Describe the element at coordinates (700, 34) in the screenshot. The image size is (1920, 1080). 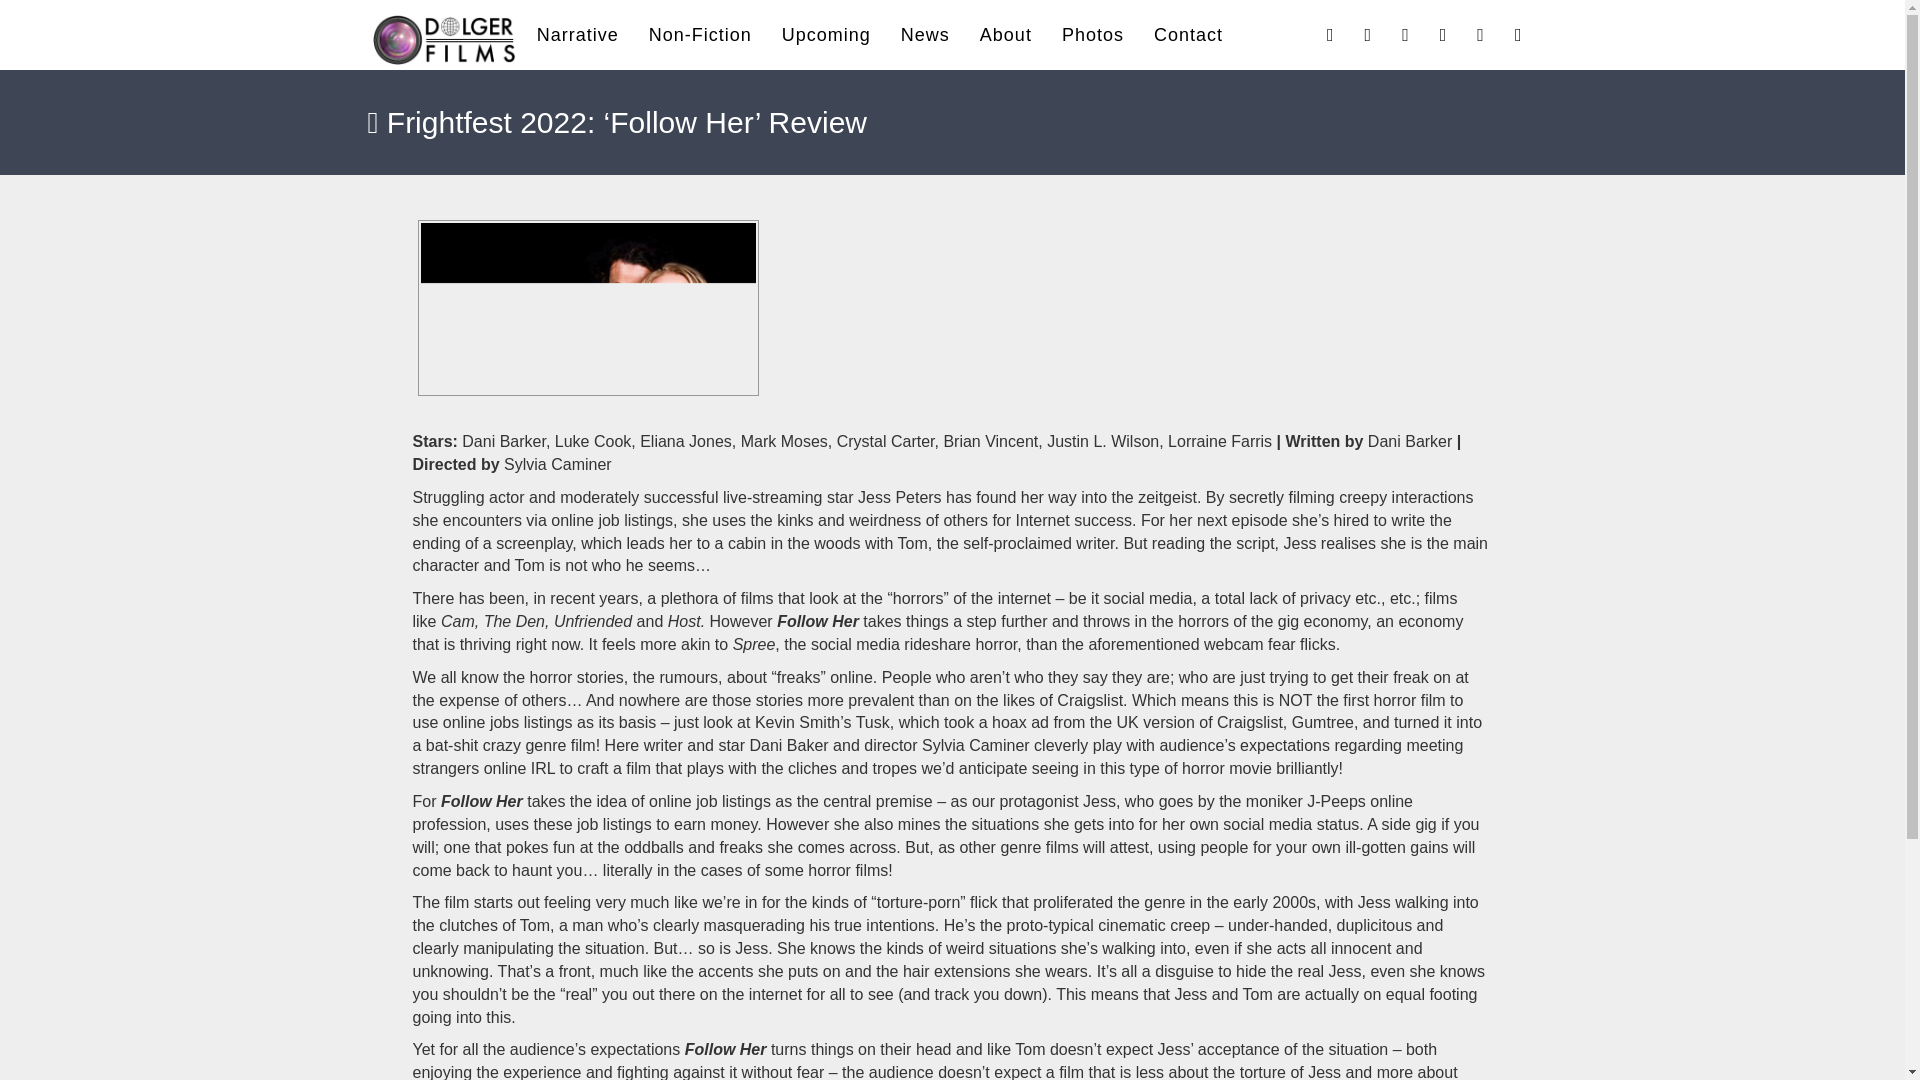
I see `Non-Fiction` at that location.